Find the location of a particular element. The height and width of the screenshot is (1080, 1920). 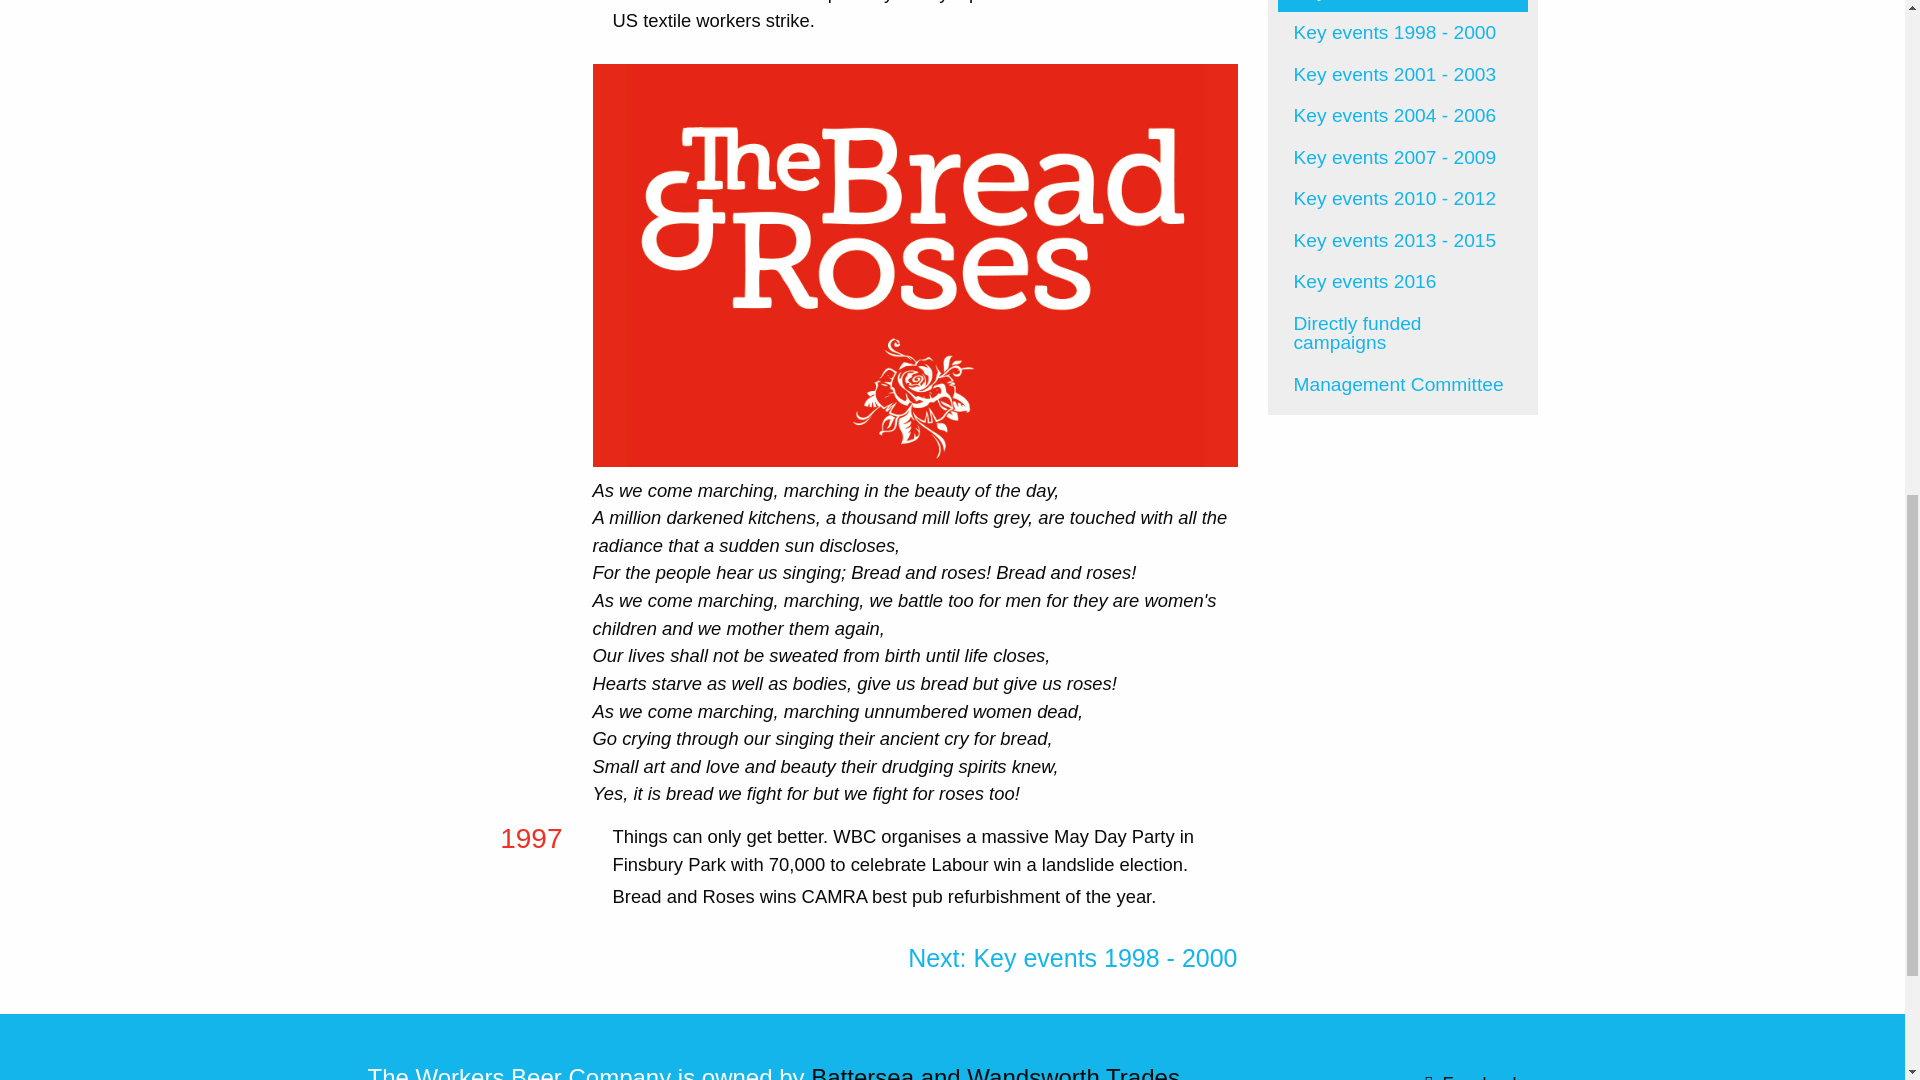

Key events 1998 - 2000 is located at coordinates (1403, 32).